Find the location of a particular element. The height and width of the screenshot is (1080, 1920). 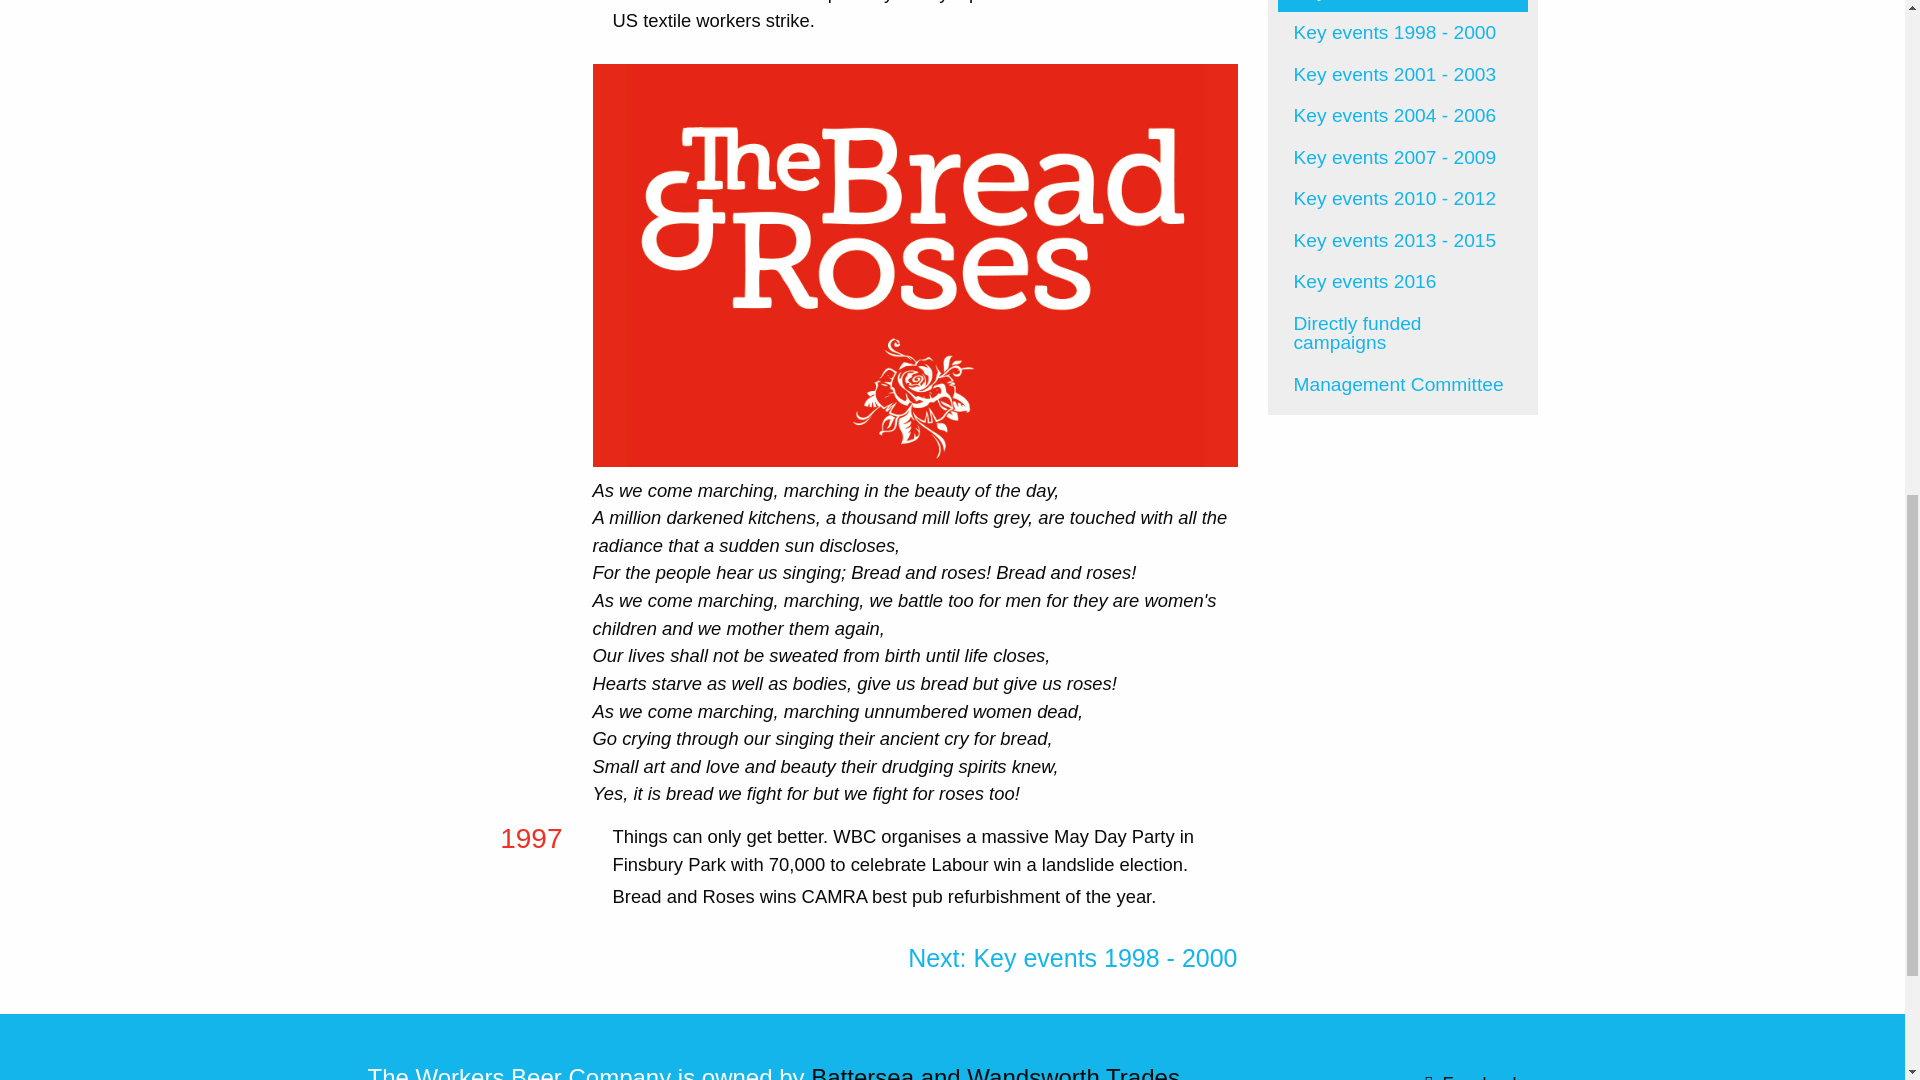

Key events 1998 - 2000 is located at coordinates (1403, 32).